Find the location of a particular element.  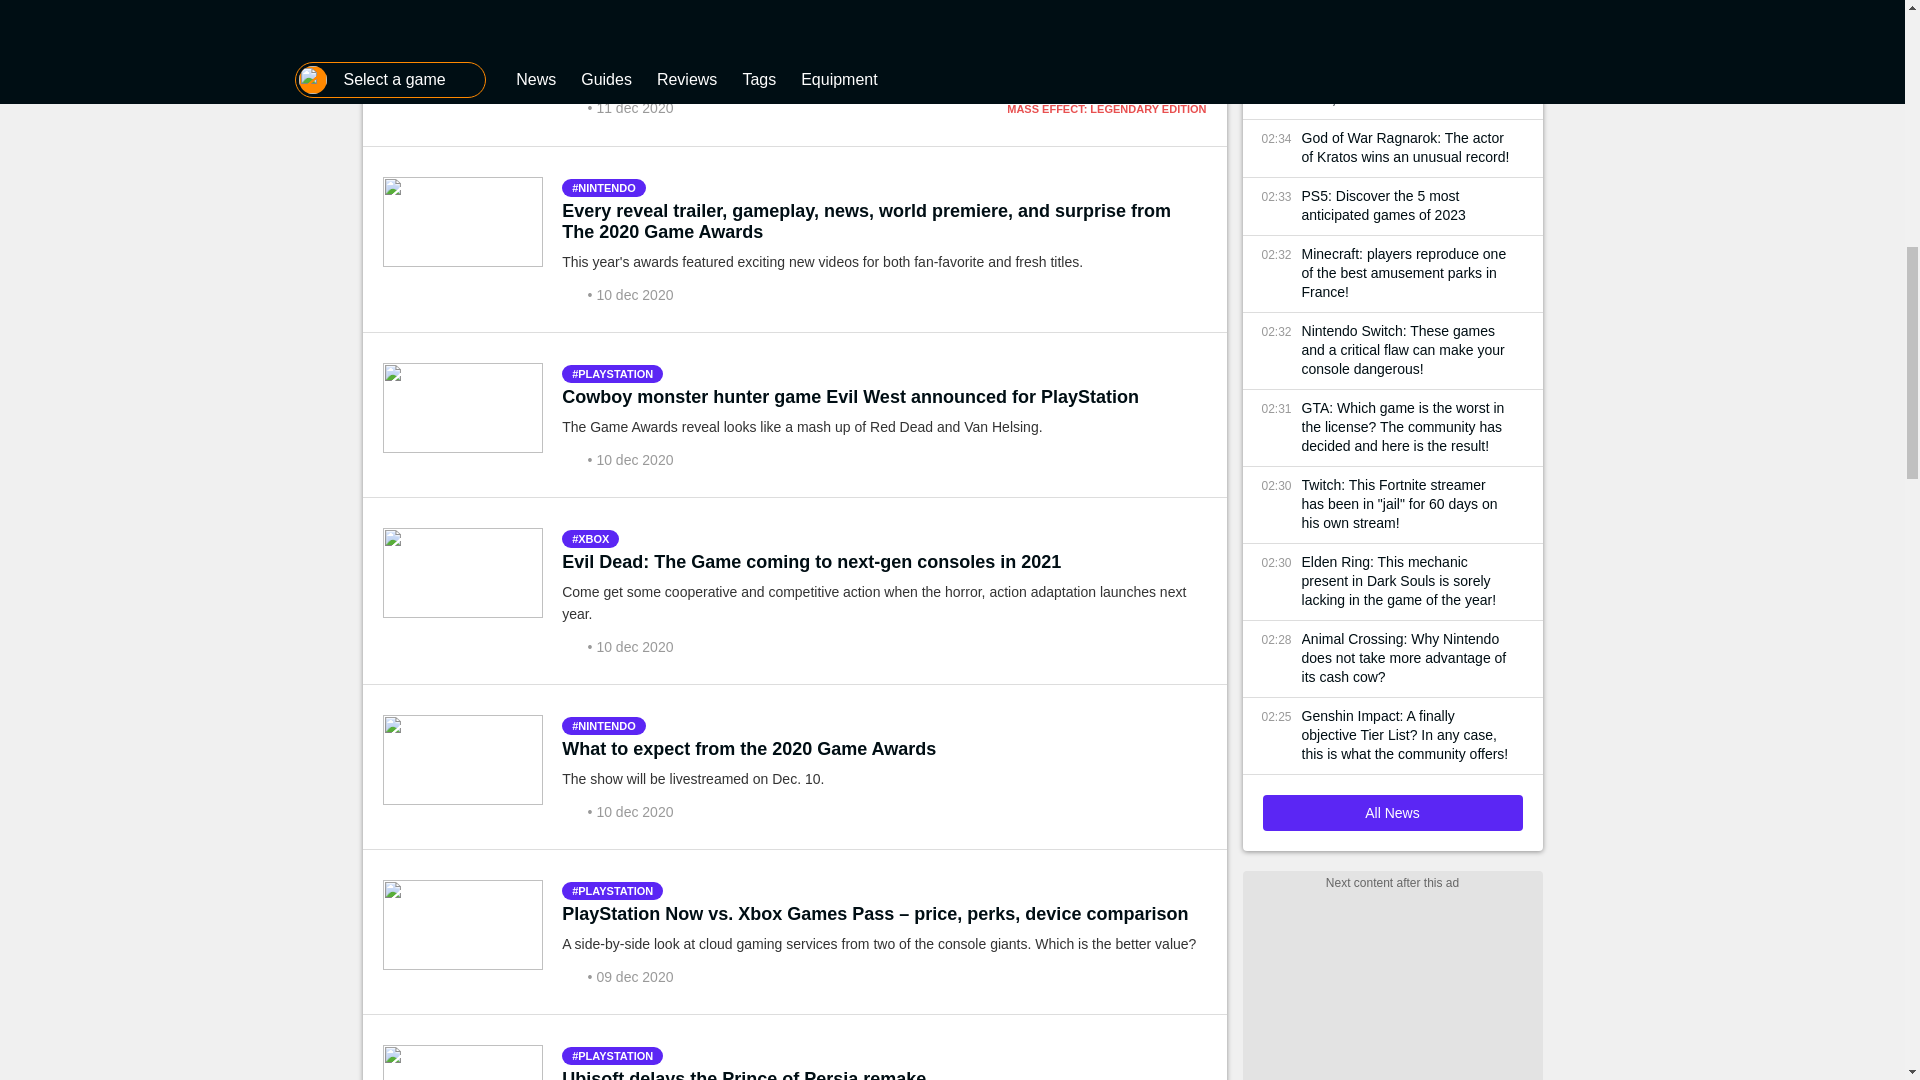

Ubisoft delays the Prince of Persia remake is located at coordinates (744, 1074).